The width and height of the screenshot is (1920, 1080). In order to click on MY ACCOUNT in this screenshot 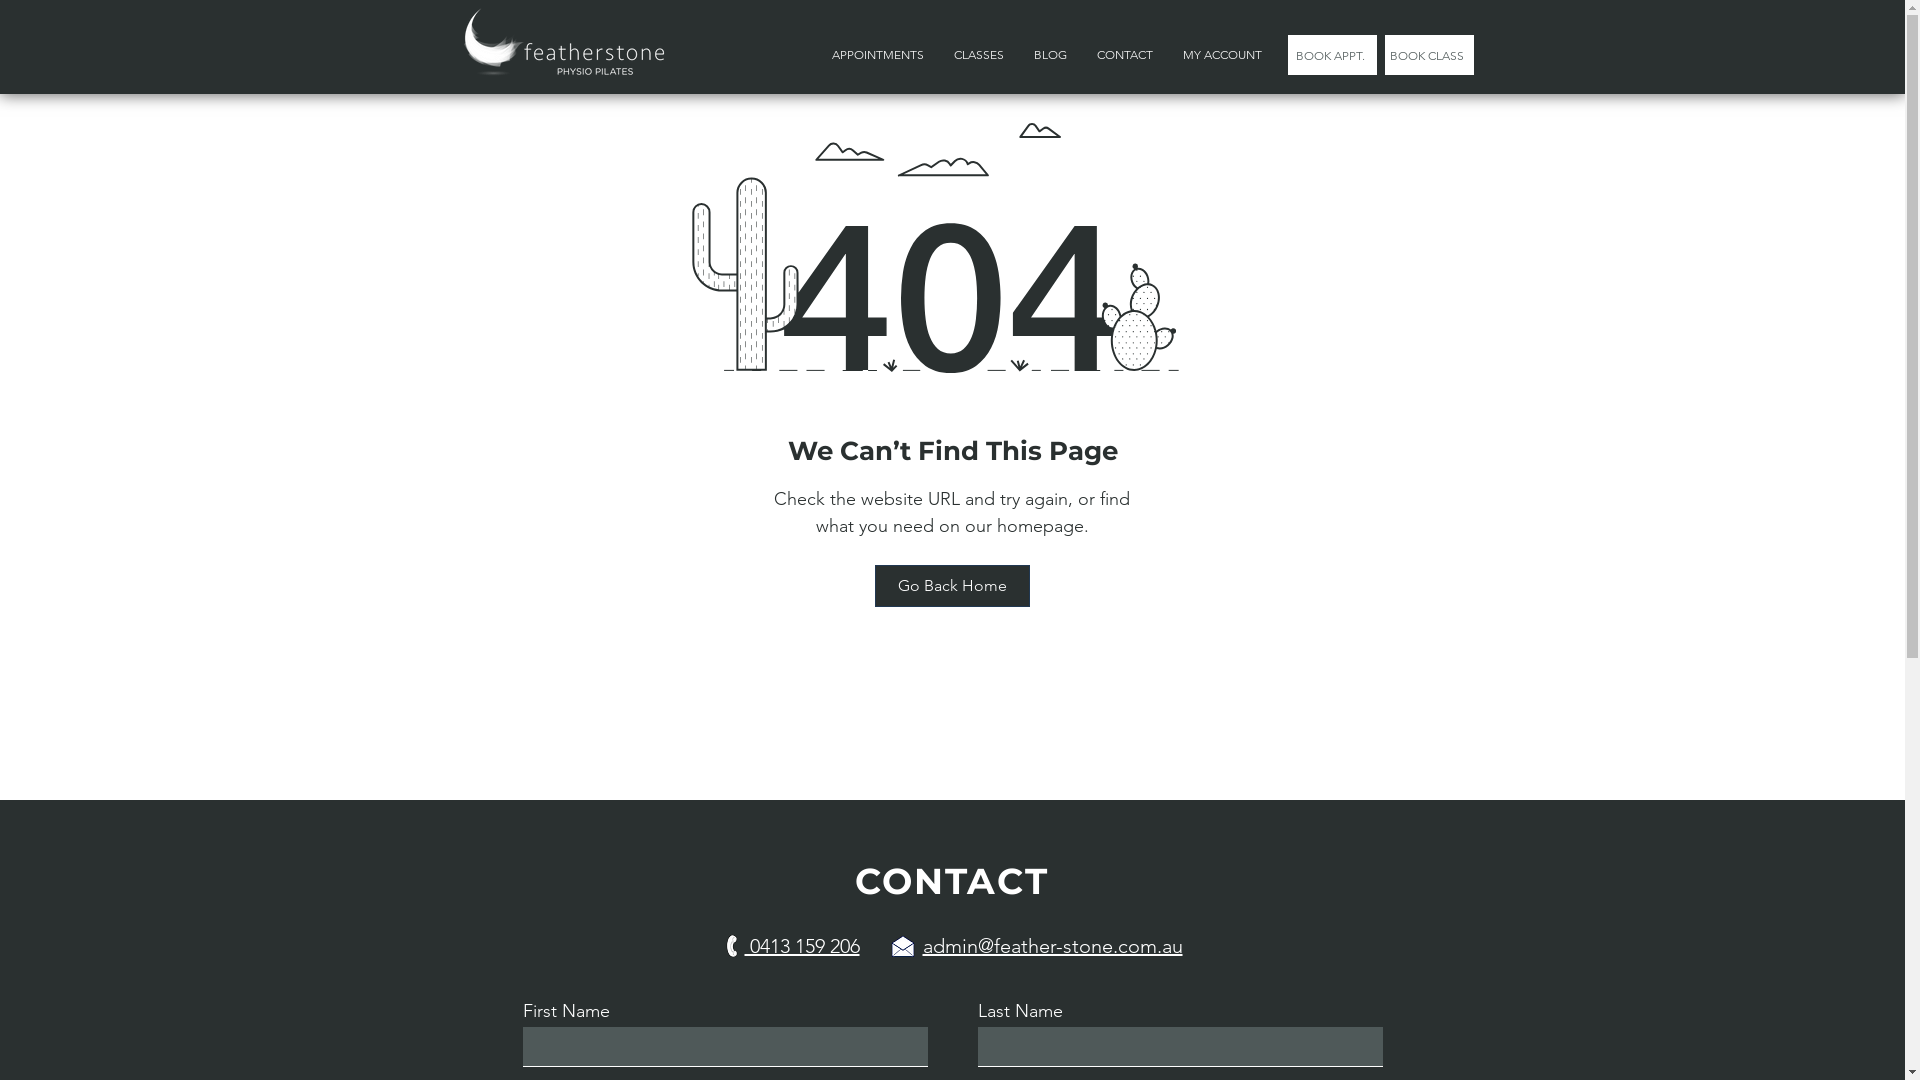, I will do `click(1222, 55)`.